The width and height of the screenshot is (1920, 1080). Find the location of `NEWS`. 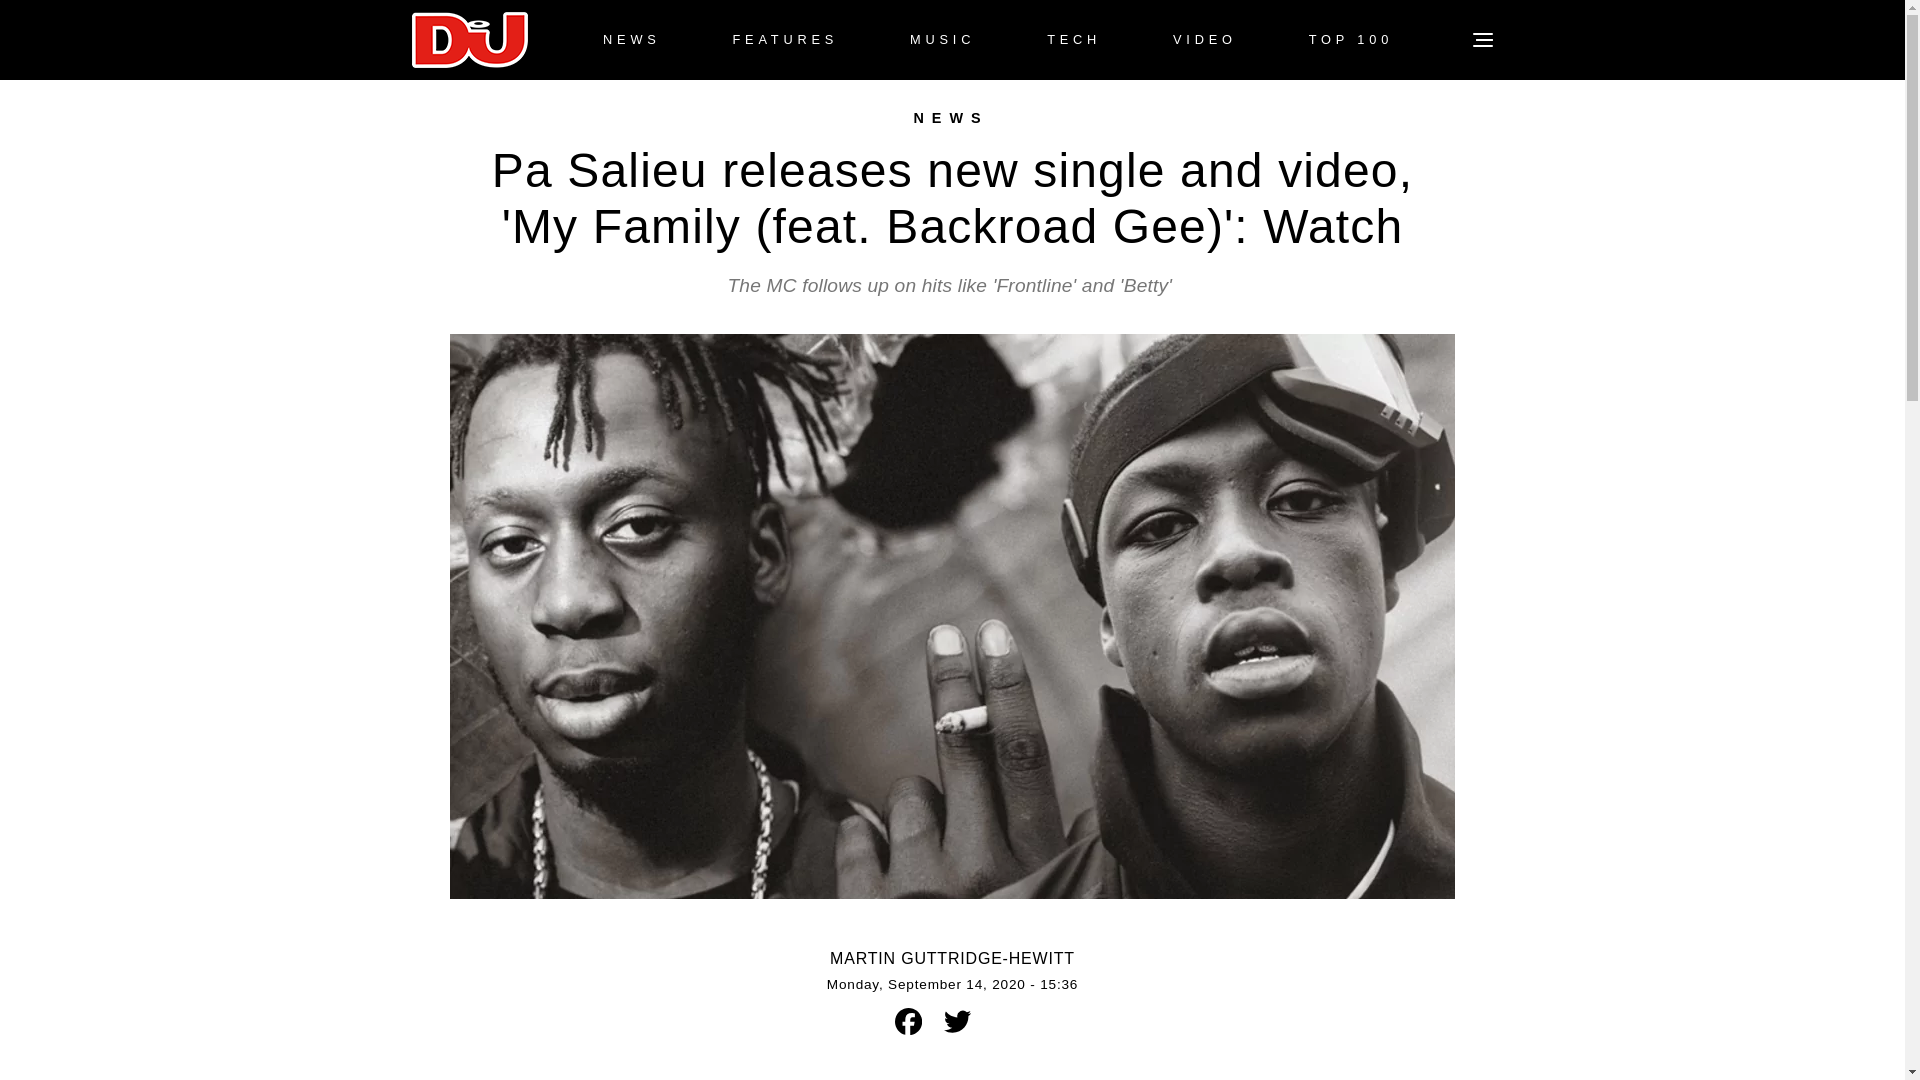

NEWS is located at coordinates (631, 40).